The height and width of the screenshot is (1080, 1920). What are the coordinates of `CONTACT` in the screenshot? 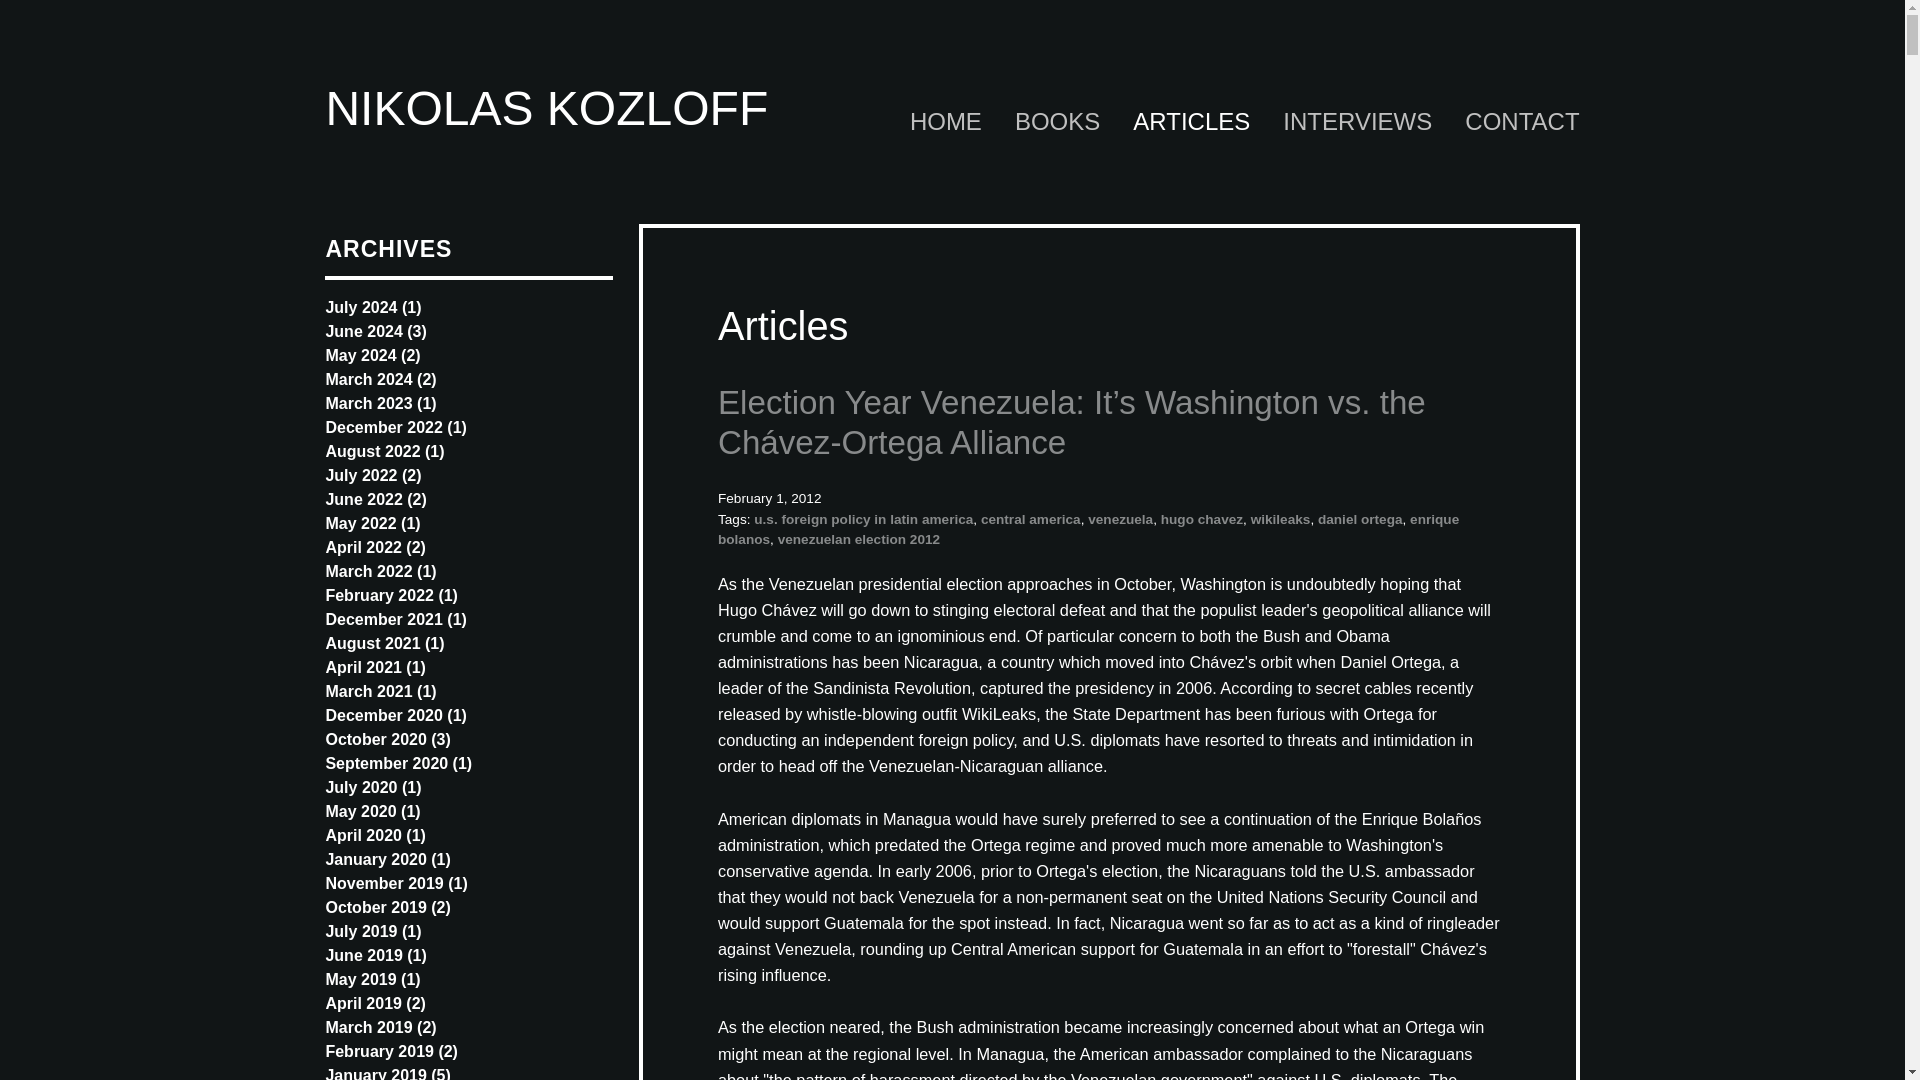 It's located at (1509, 122).